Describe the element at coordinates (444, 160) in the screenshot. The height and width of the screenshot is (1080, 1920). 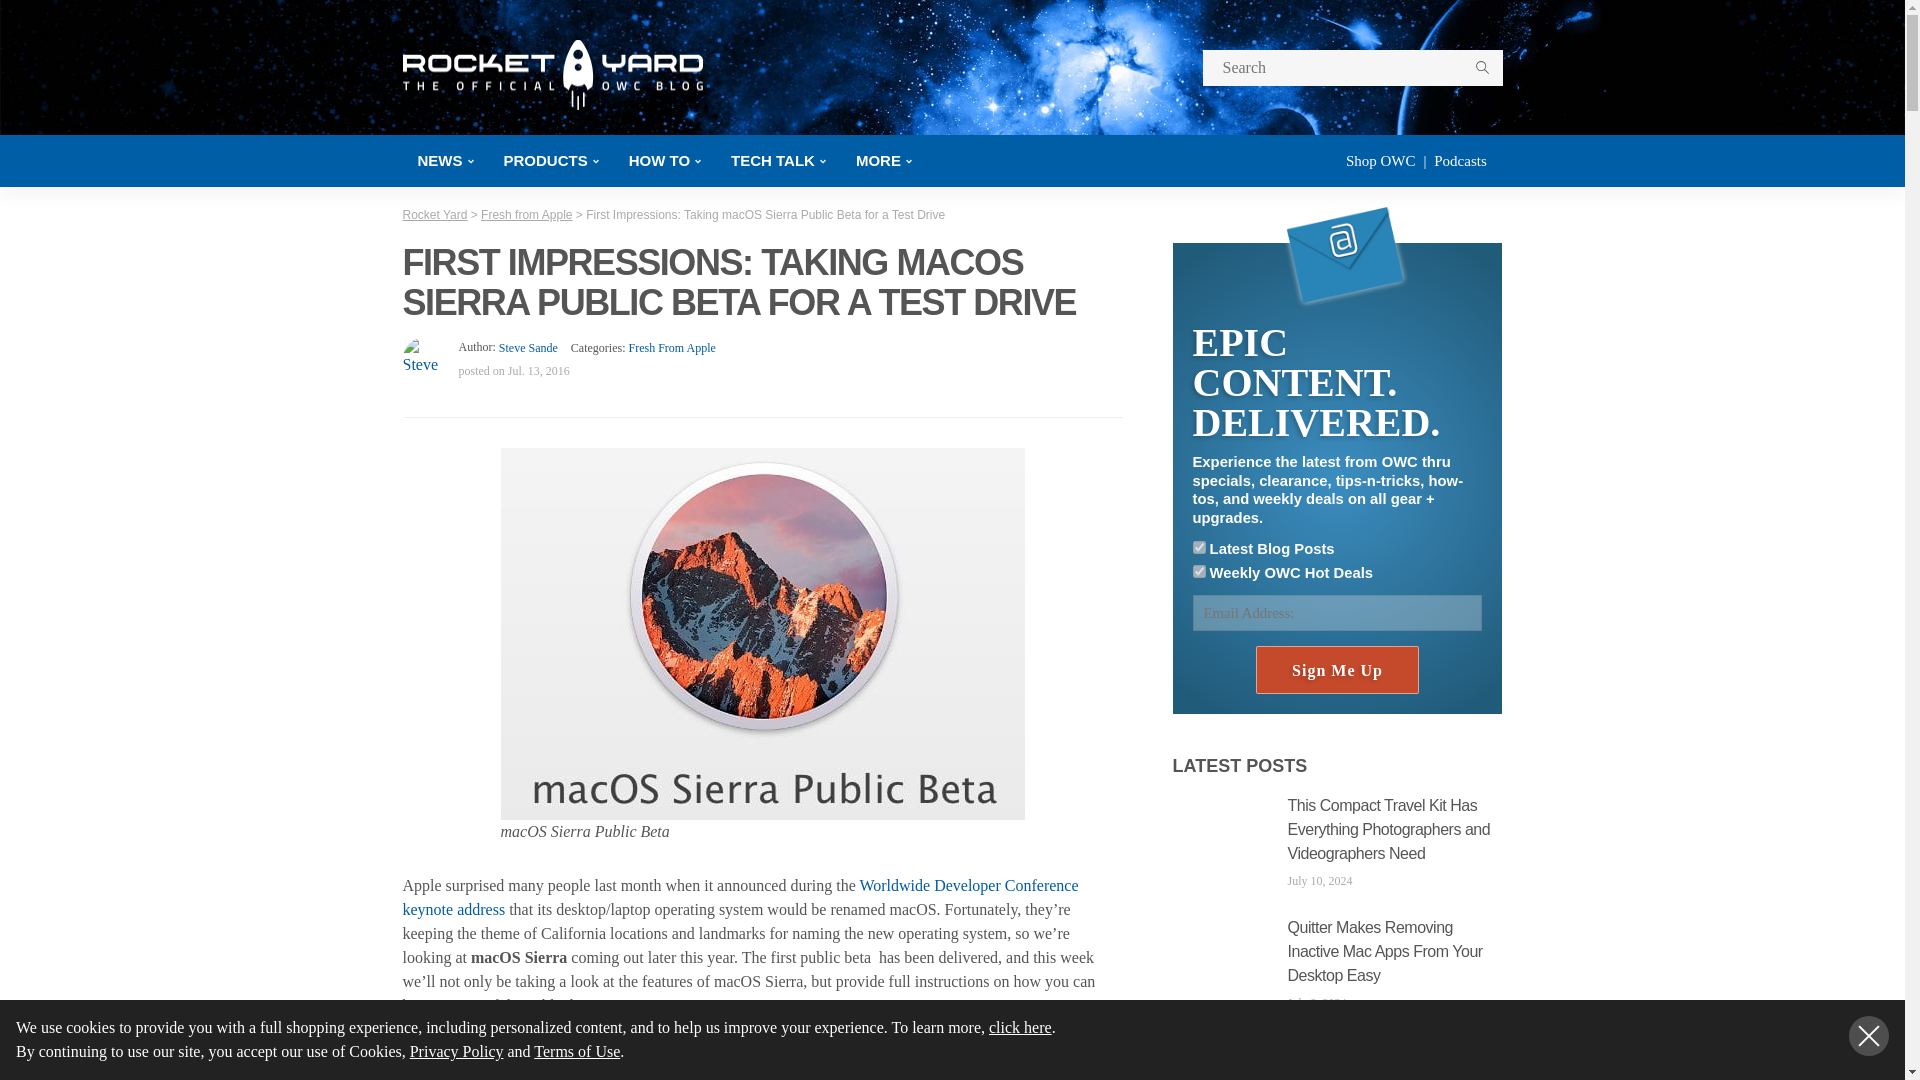
I see `NEWS` at that location.